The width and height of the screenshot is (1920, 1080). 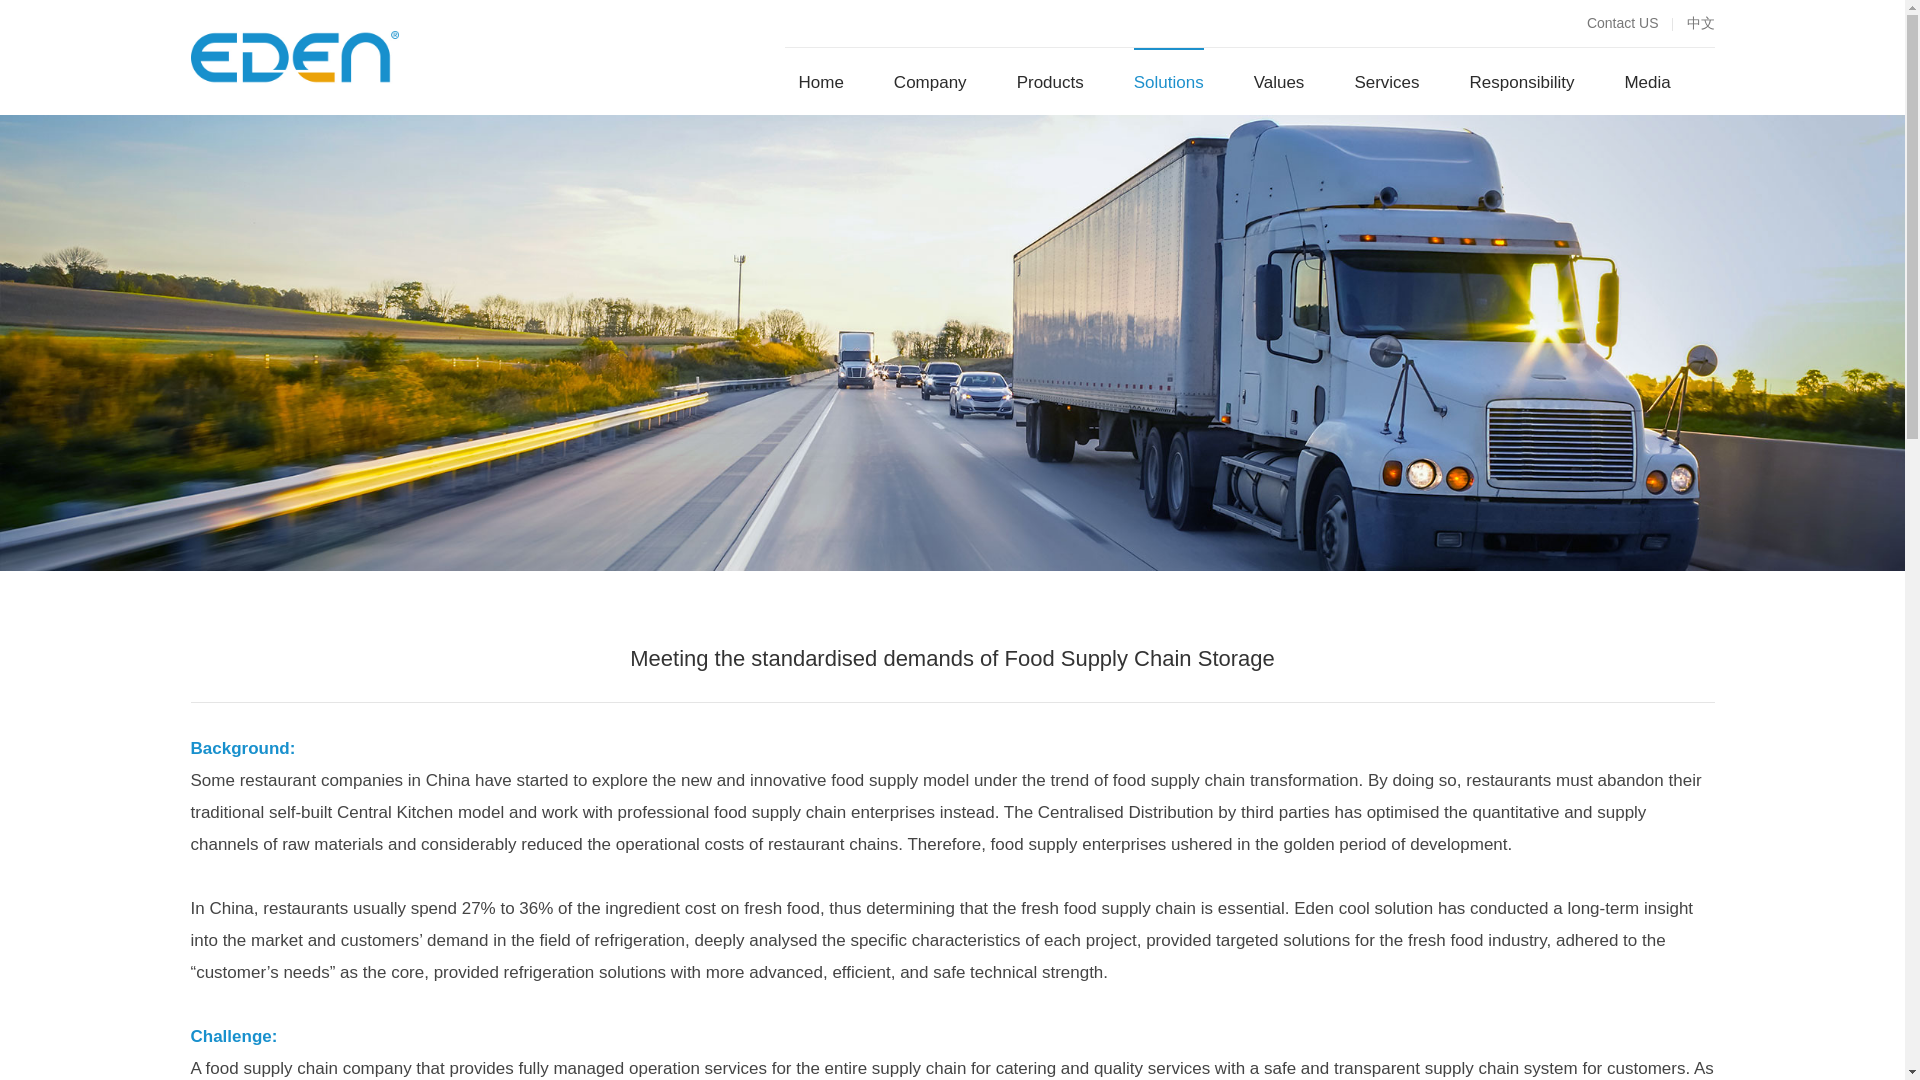 I want to click on Company, so click(x=930, y=82).